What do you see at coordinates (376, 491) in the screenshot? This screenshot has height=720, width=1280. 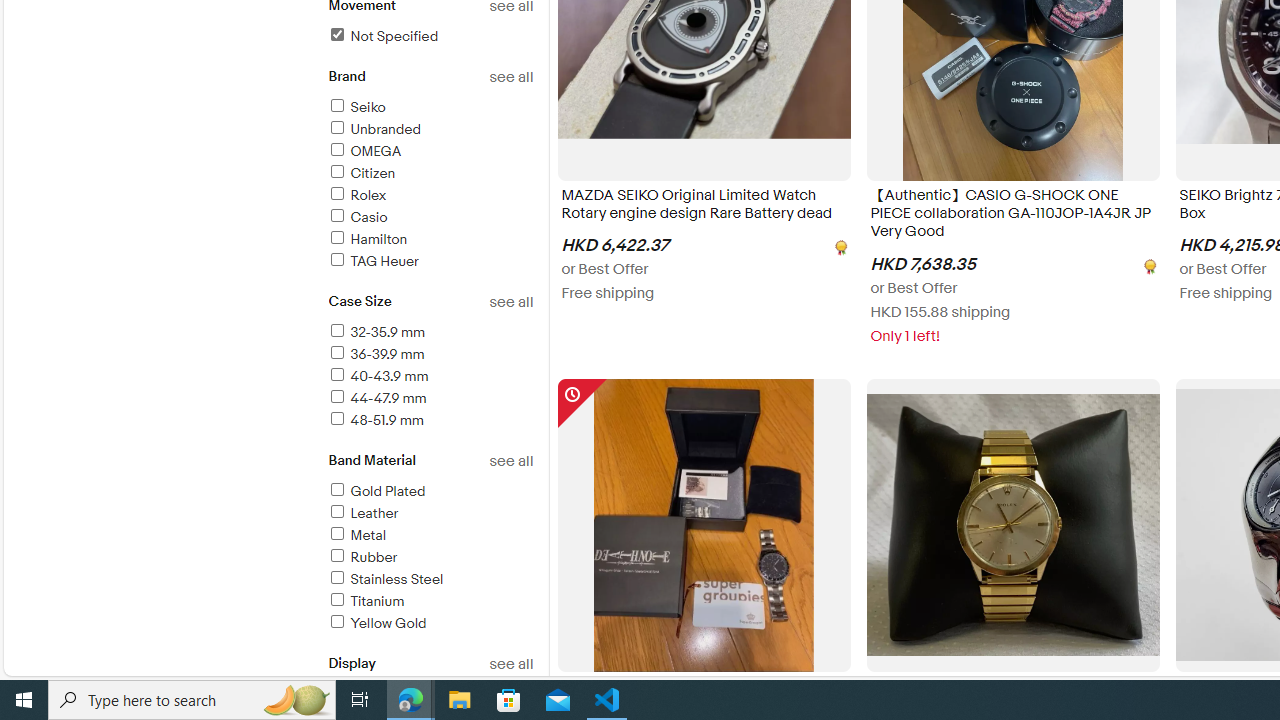 I see `Gold Plated` at bounding box center [376, 491].